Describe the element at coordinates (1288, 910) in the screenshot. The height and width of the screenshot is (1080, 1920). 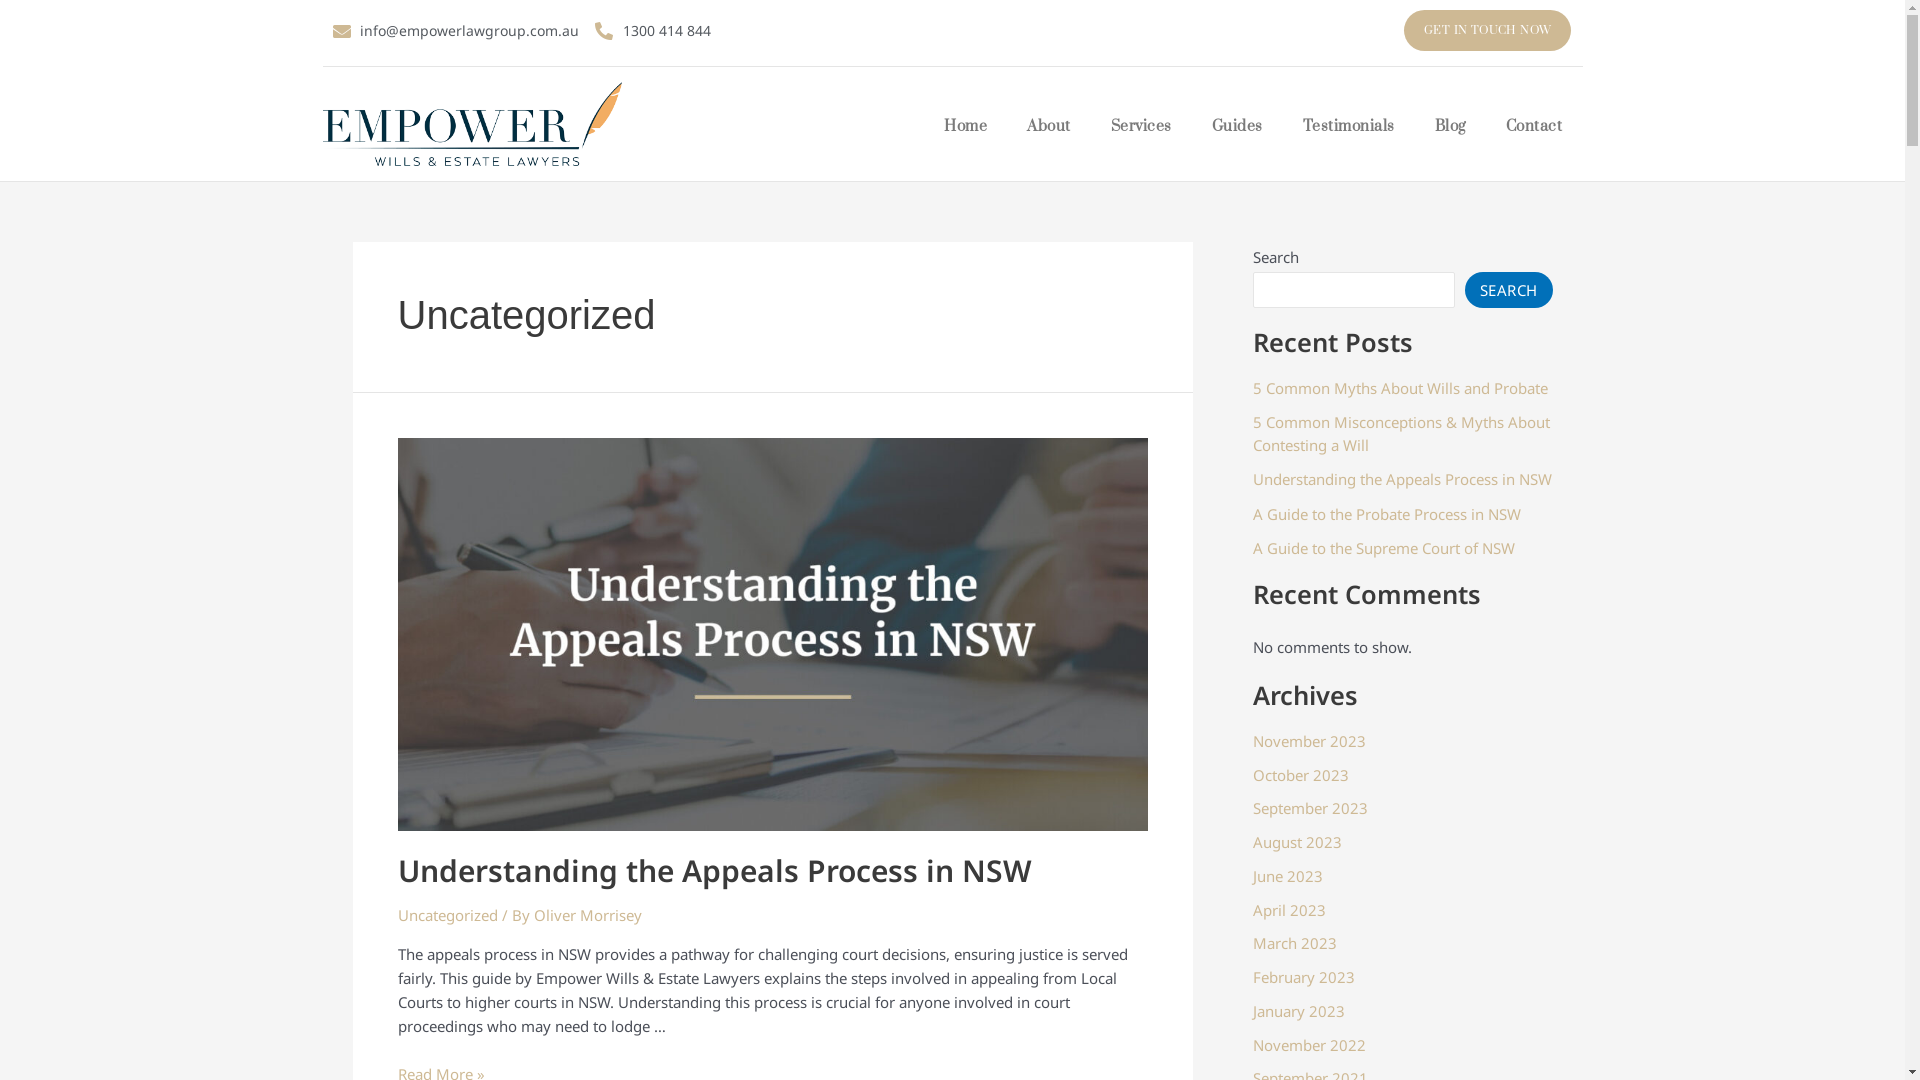
I see `April 2023` at that location.